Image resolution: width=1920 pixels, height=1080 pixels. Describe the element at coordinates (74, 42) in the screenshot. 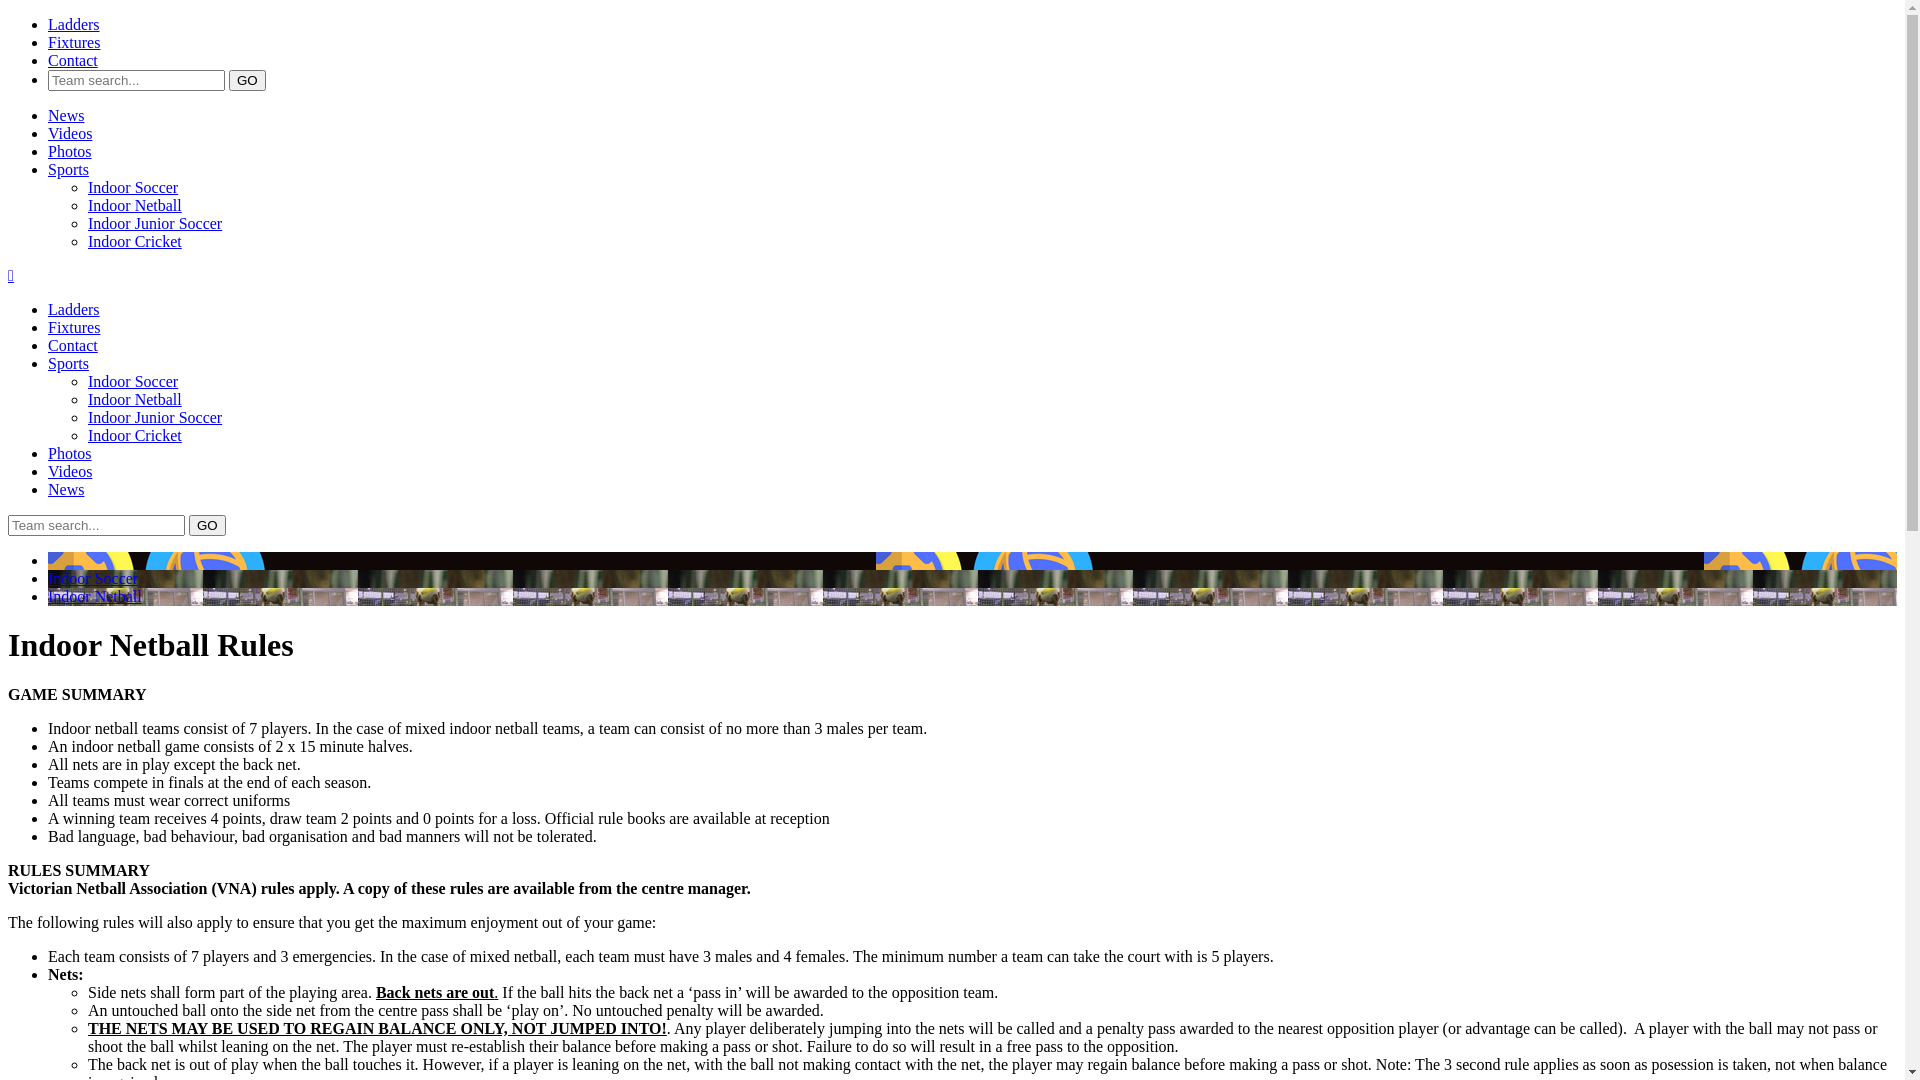

I see `Fixtures` at that location.